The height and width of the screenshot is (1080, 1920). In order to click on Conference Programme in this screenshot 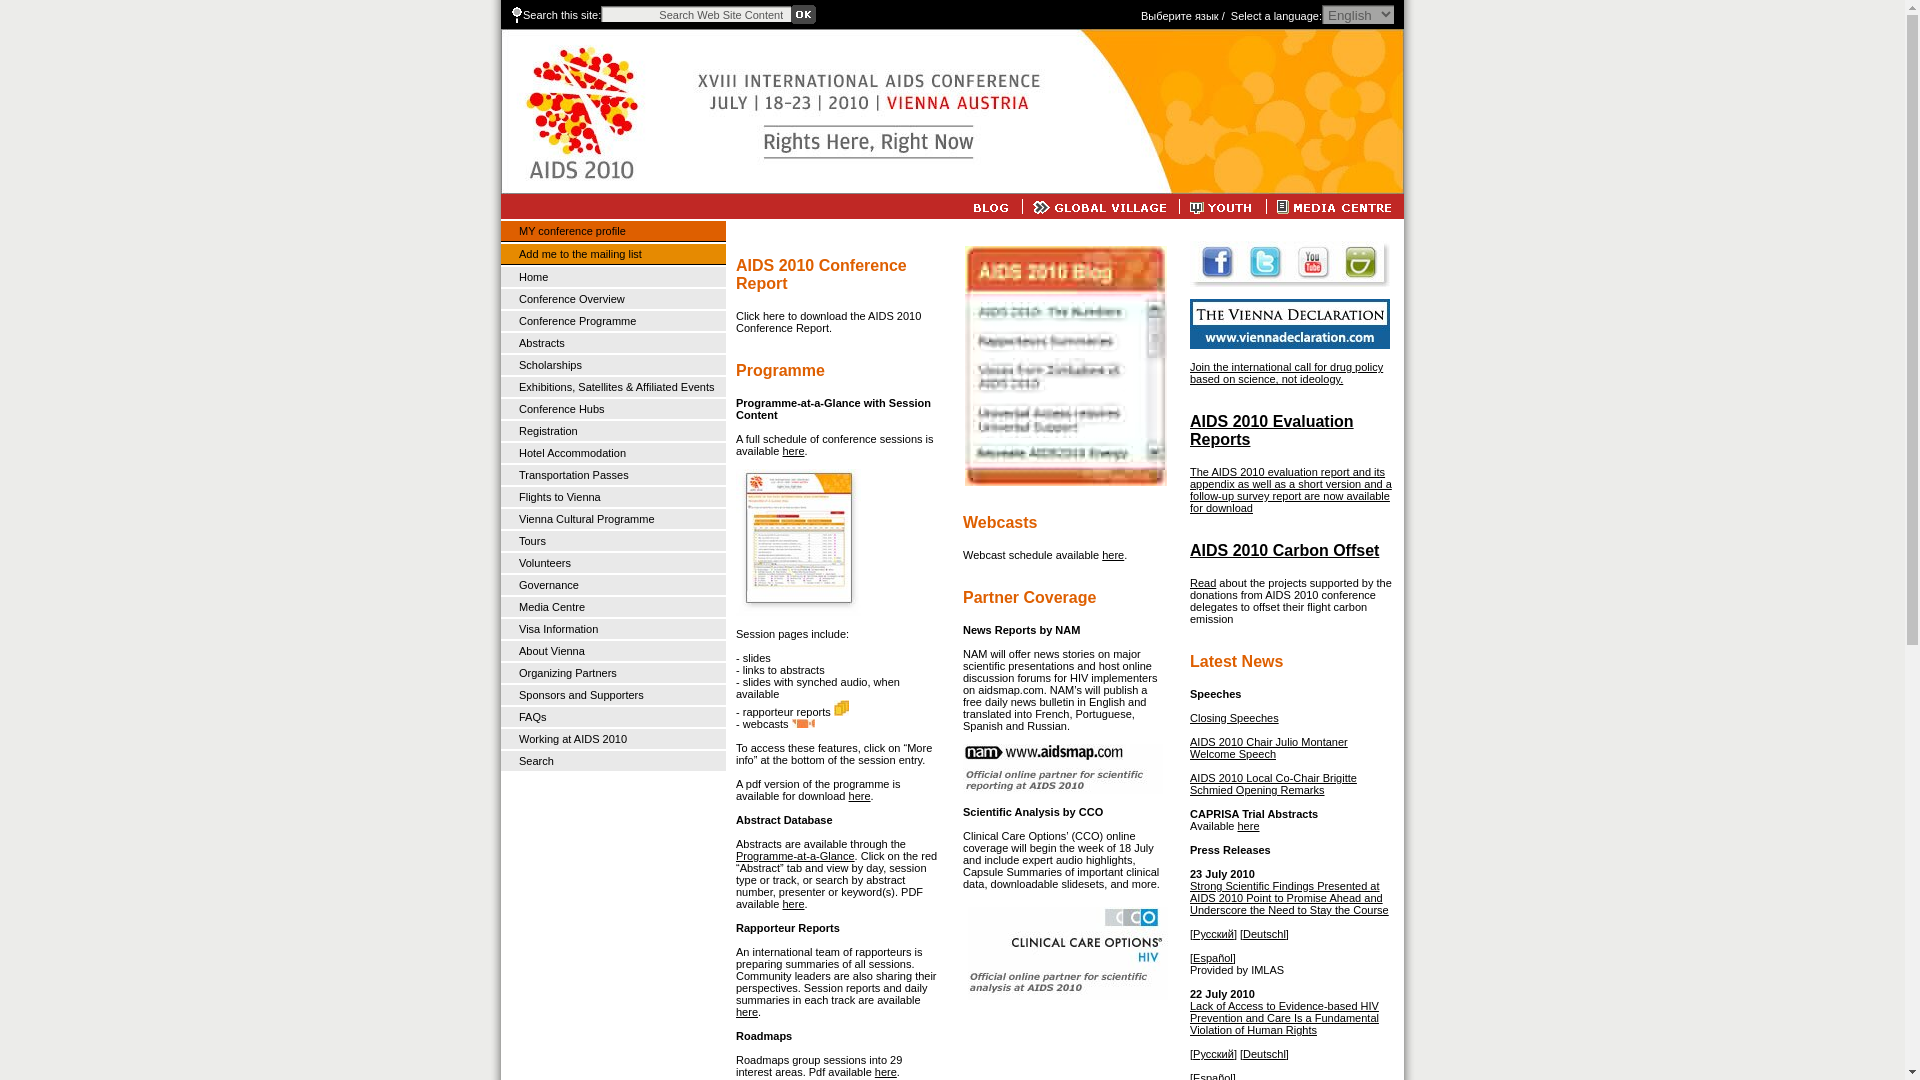, I will do `click(576, 321)`.